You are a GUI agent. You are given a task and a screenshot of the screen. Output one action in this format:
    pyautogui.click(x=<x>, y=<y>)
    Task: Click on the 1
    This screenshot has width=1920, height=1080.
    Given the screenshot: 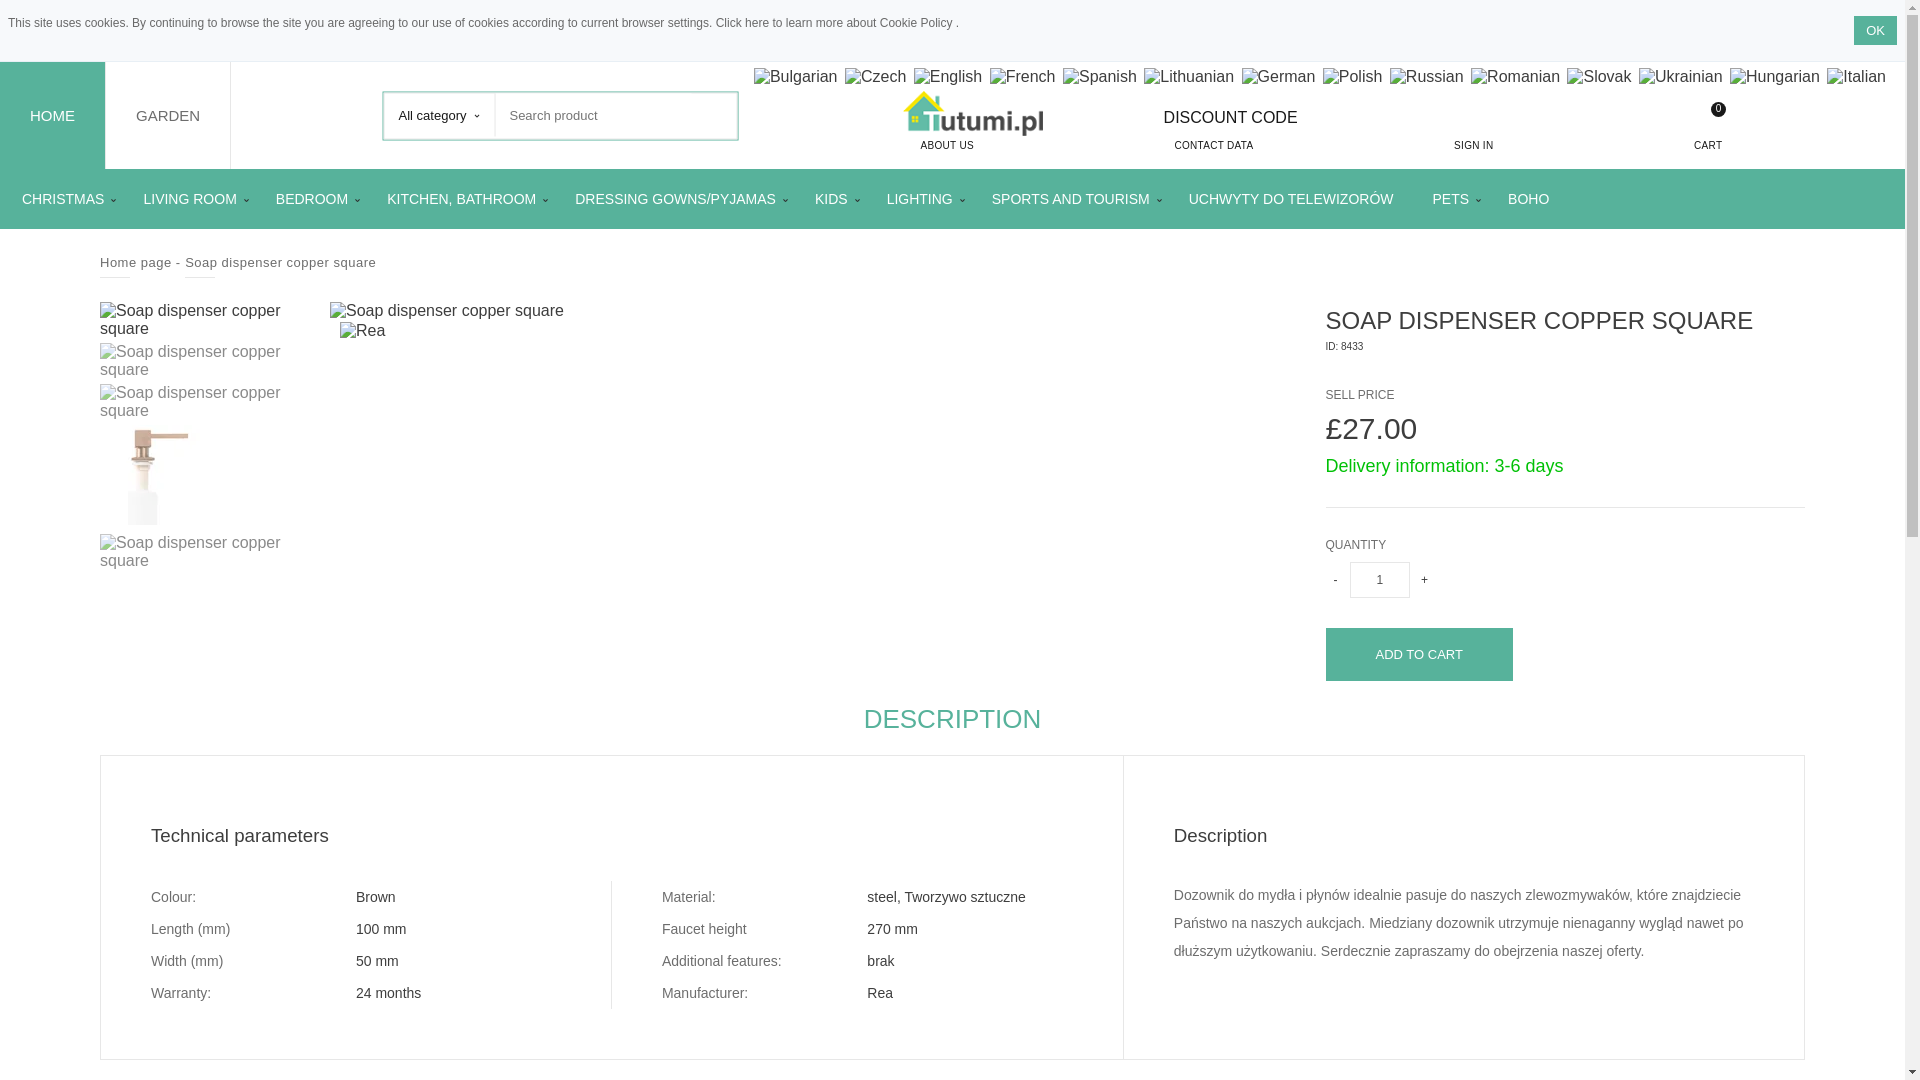 What is the action you would take?
    pyautogui.click(x=1379, y=580)
    